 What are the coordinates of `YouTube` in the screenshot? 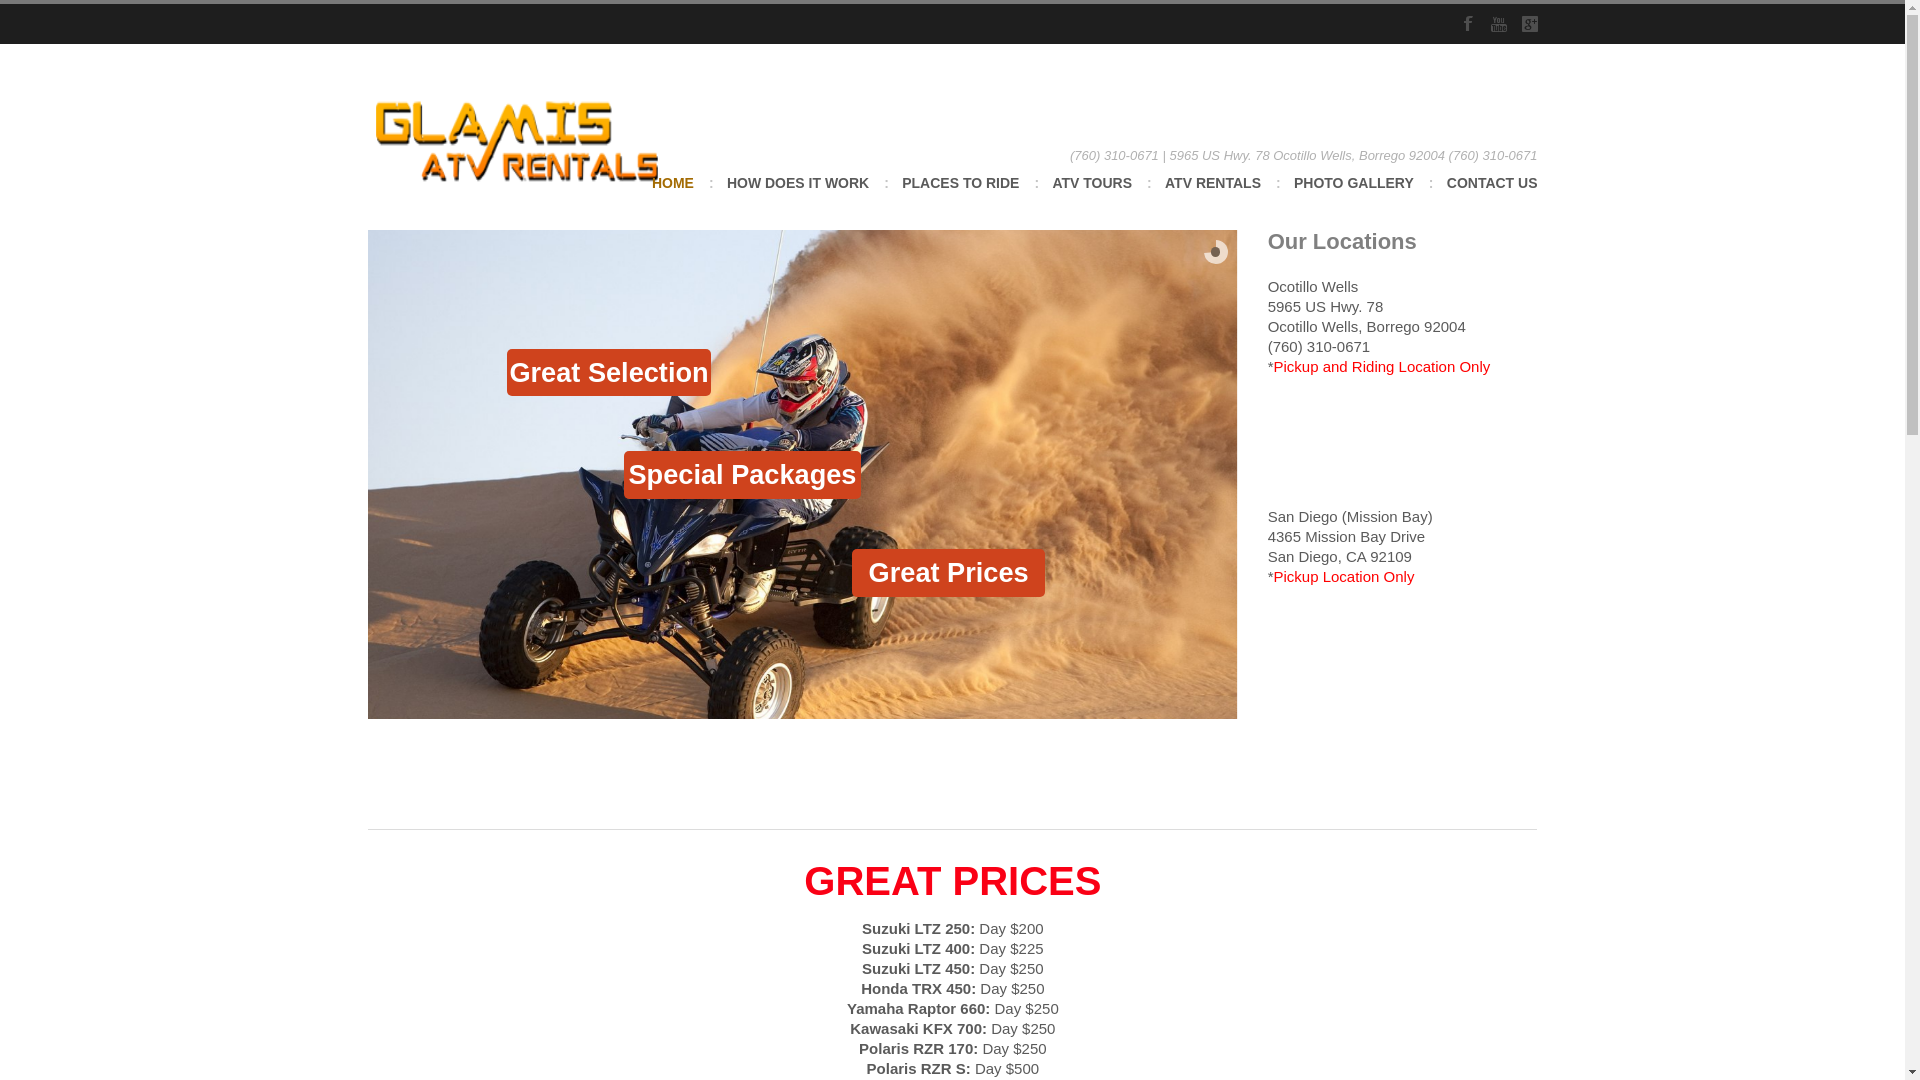 It's located at (1497, 24).